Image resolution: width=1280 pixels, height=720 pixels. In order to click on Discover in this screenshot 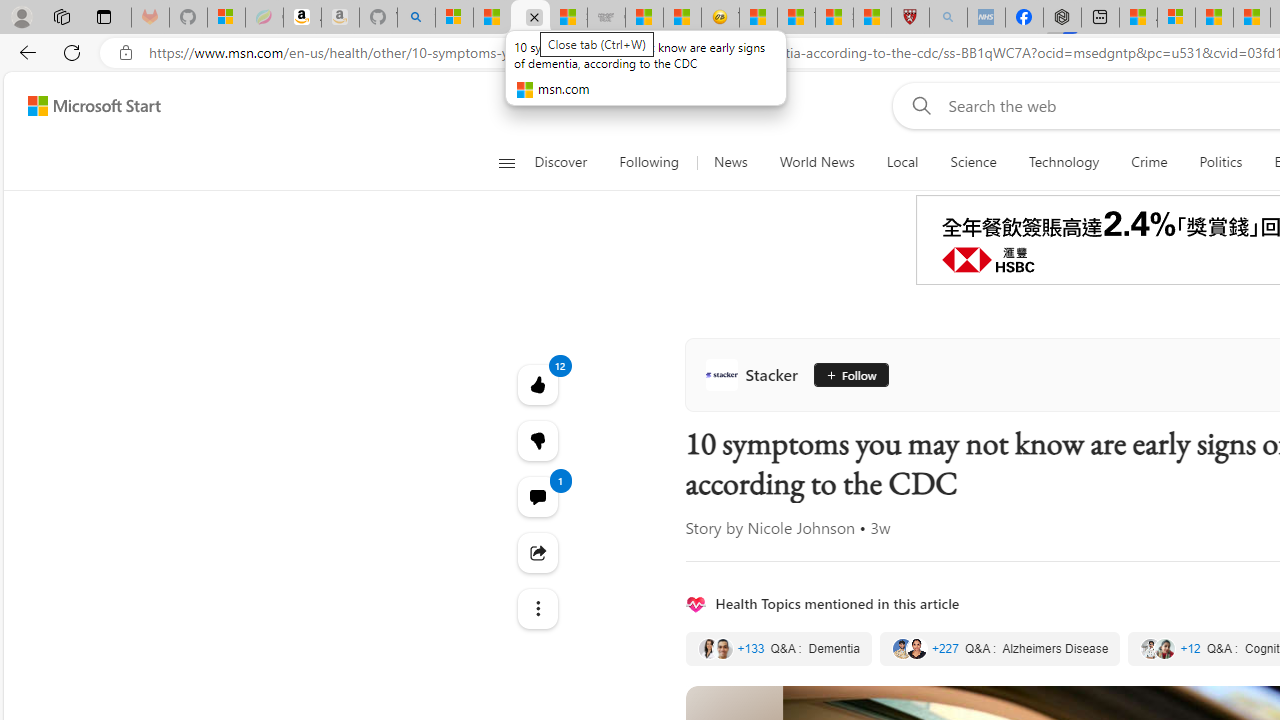, I will do `click(568, 162)`.